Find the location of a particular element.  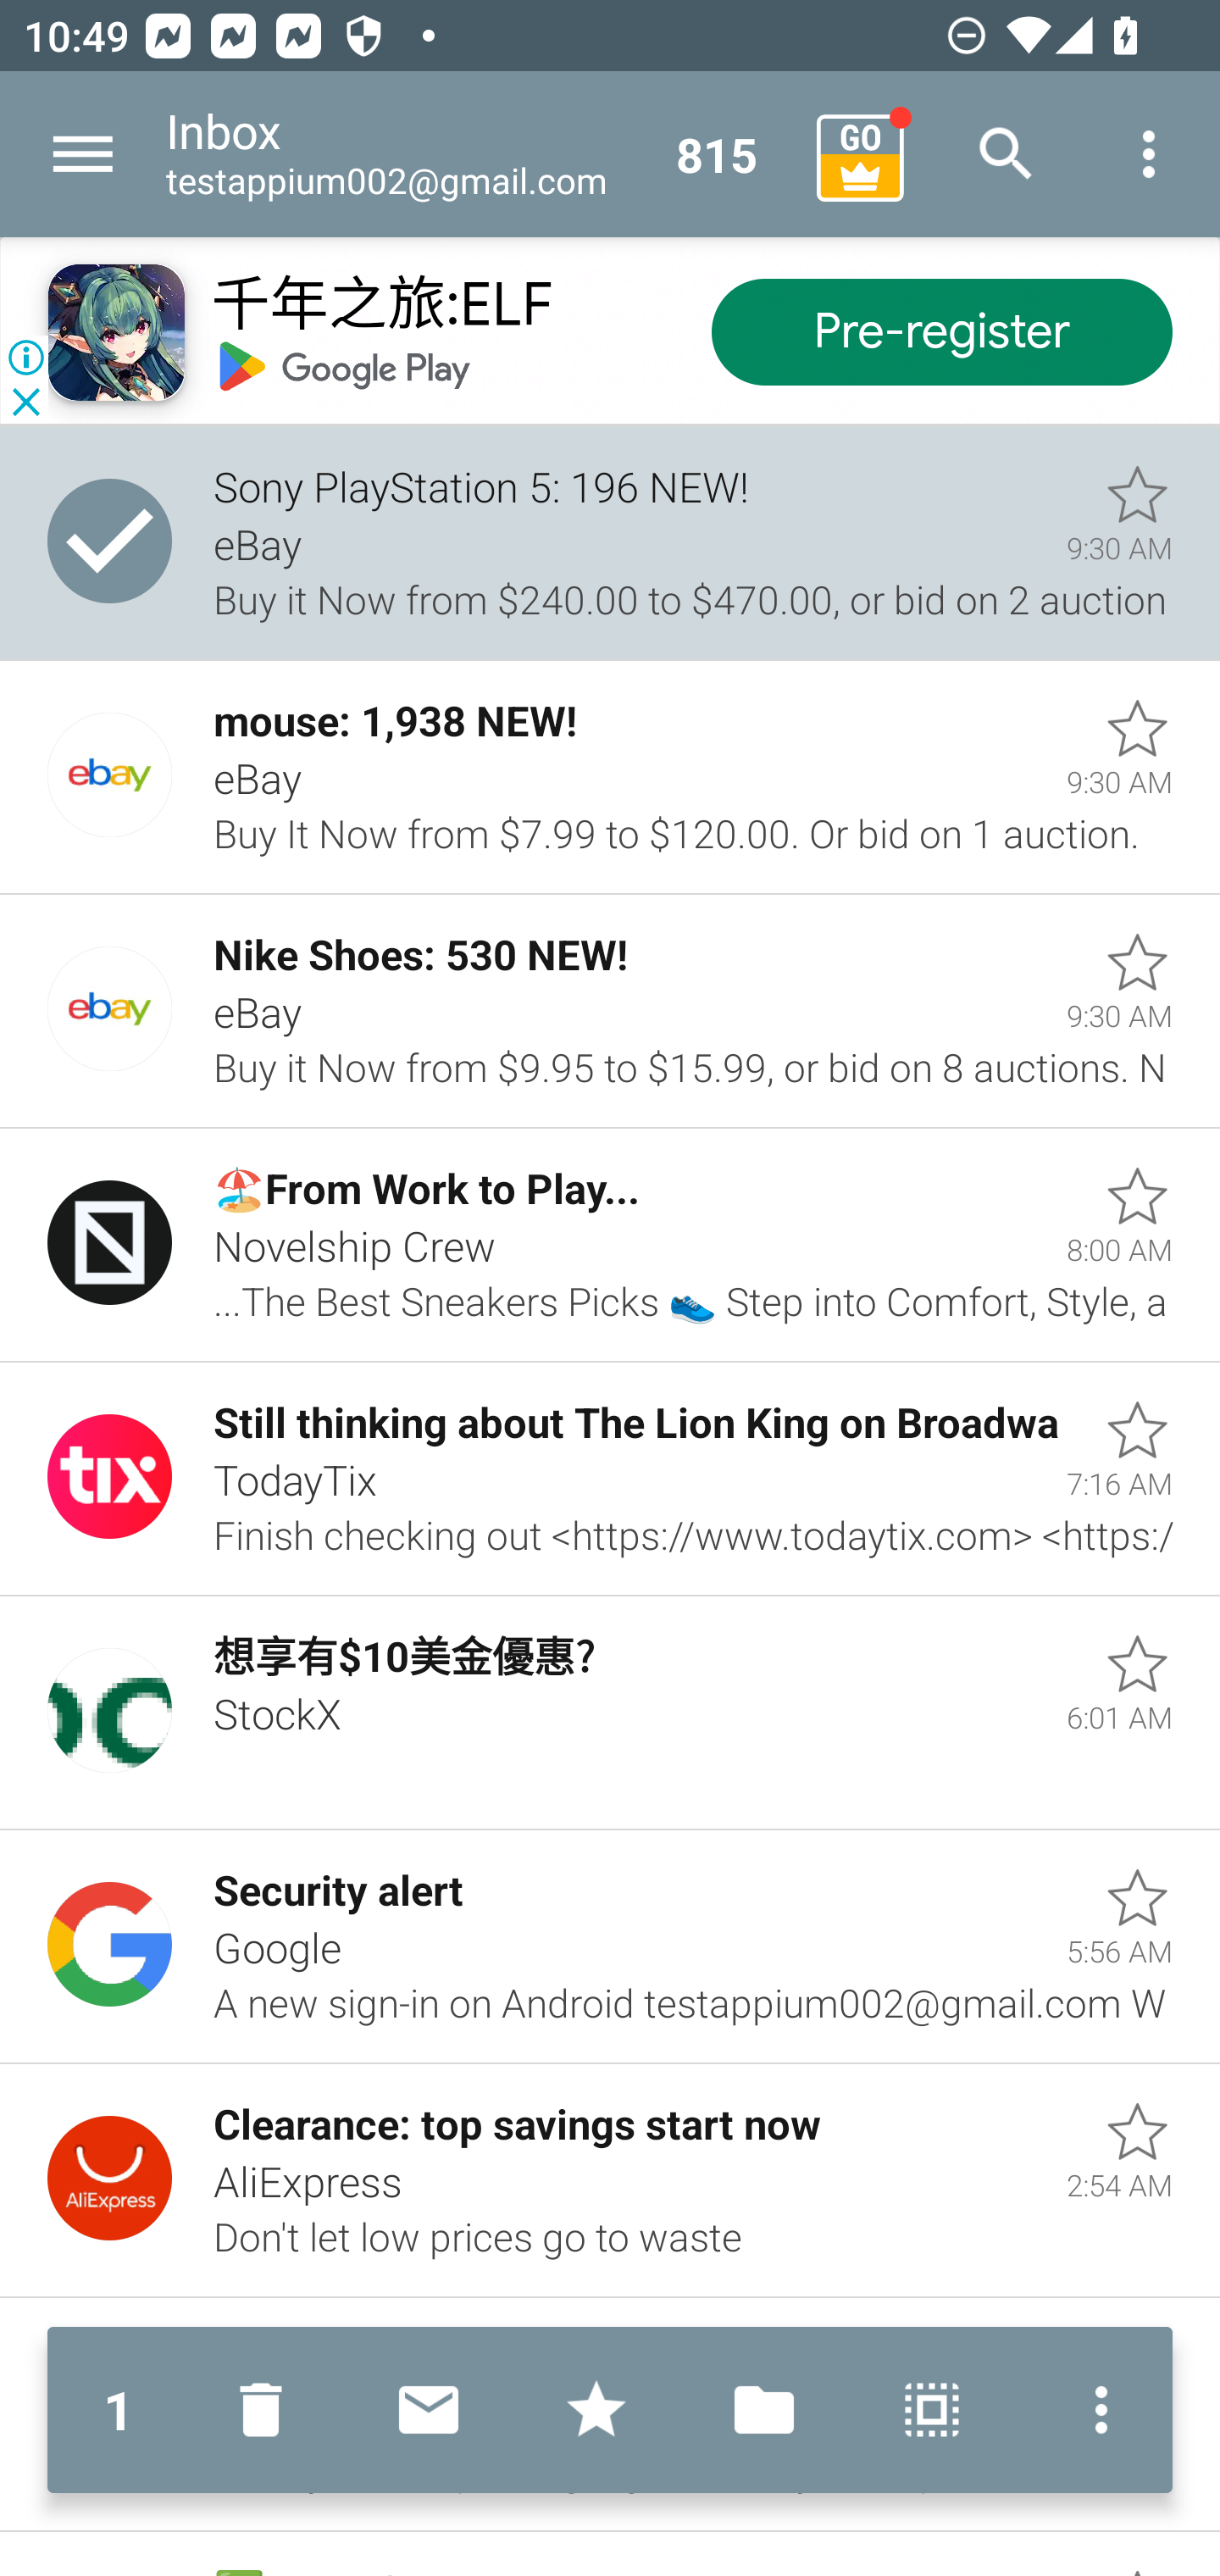

More options is located at coordinates (1149, 154).